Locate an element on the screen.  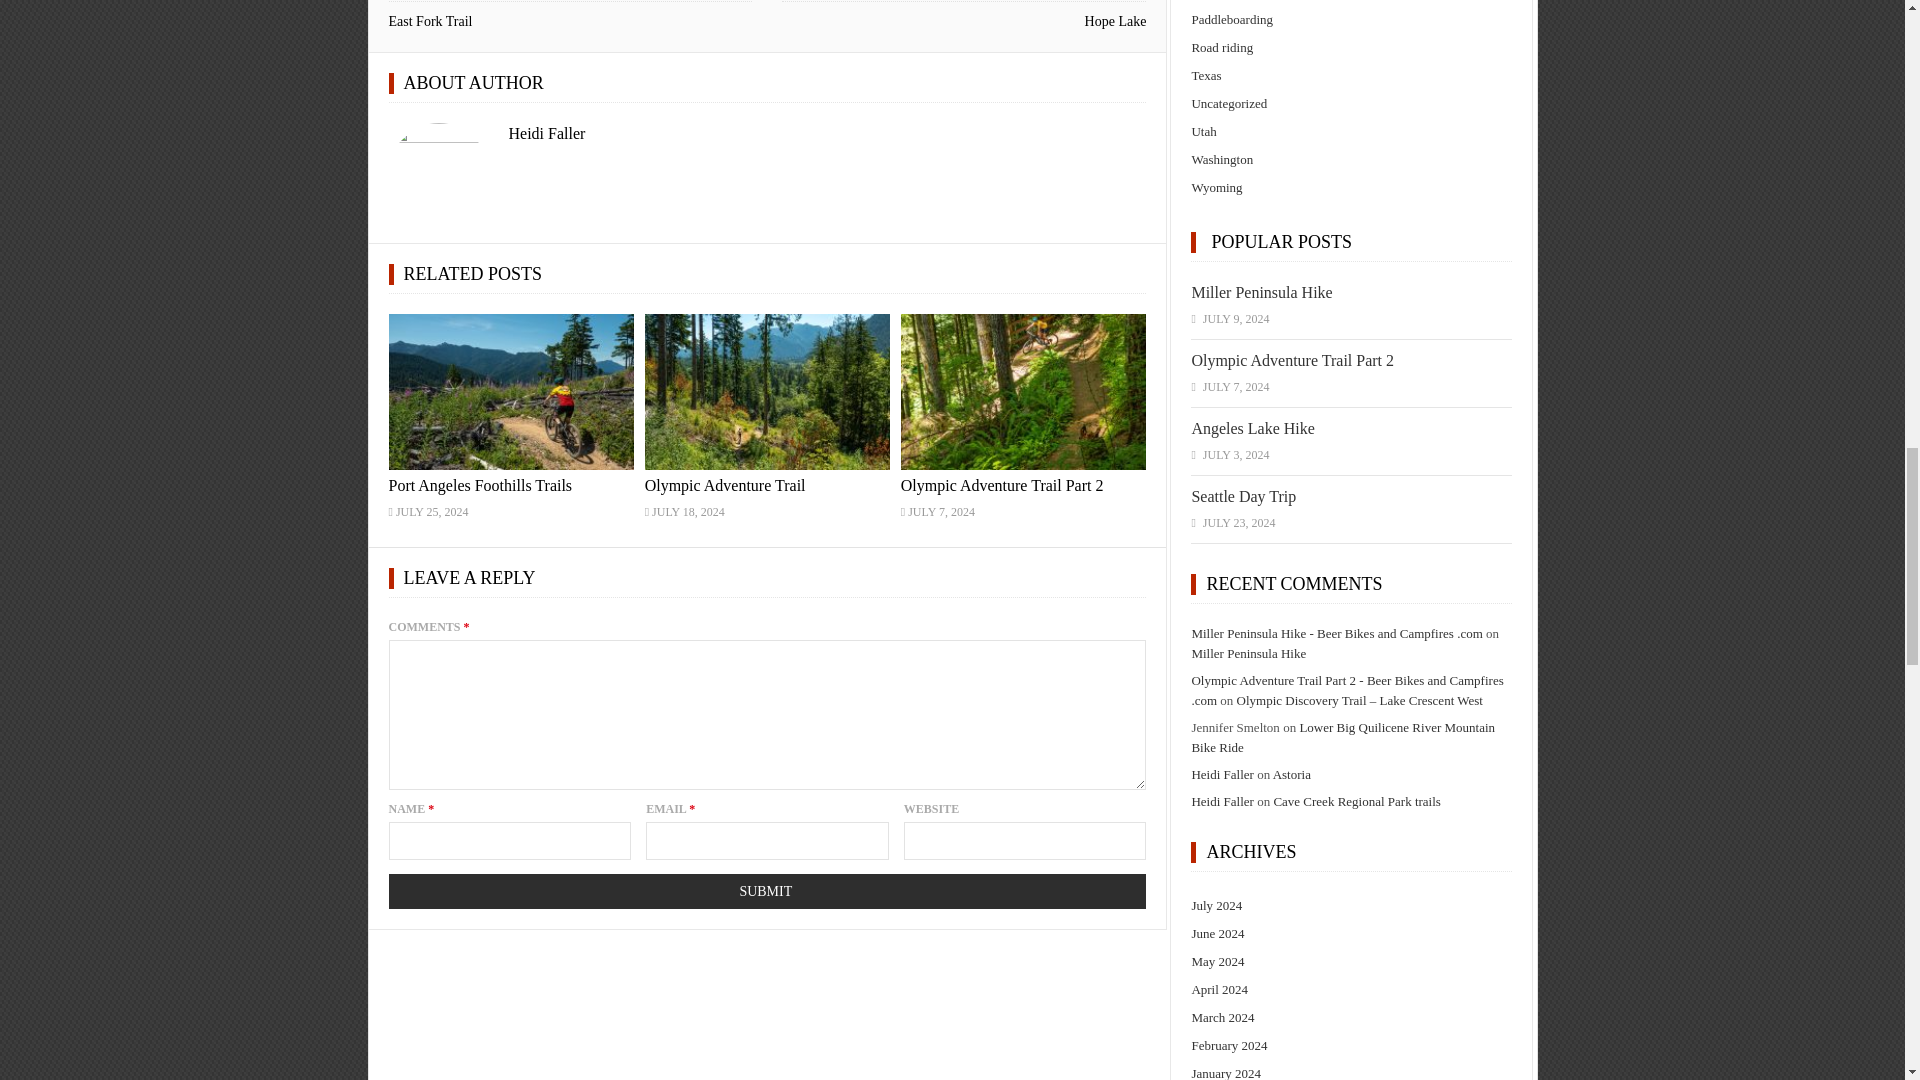
East Fork Trail is located at coordinates (430, 22).